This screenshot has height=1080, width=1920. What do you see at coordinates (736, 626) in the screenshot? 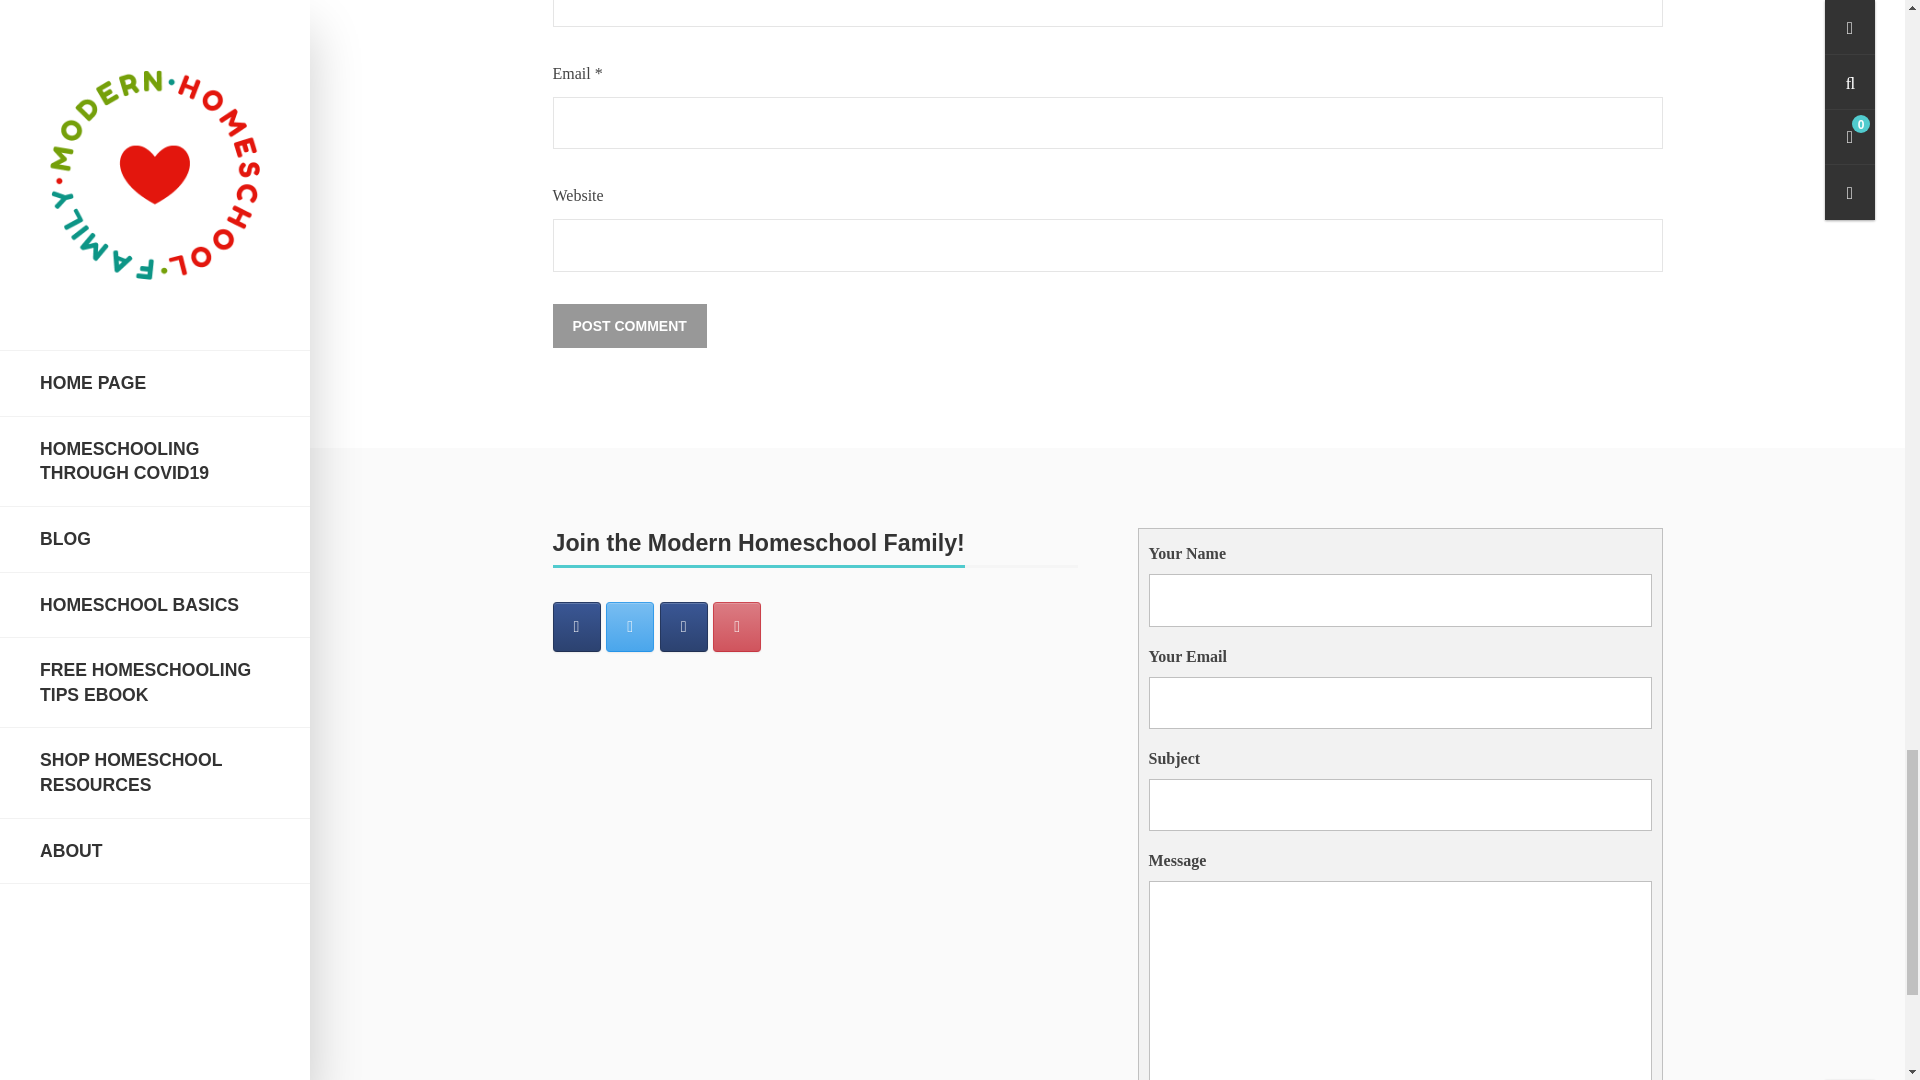
I see `Get Inspired on Pinterest` at bounding box center [736, 626].